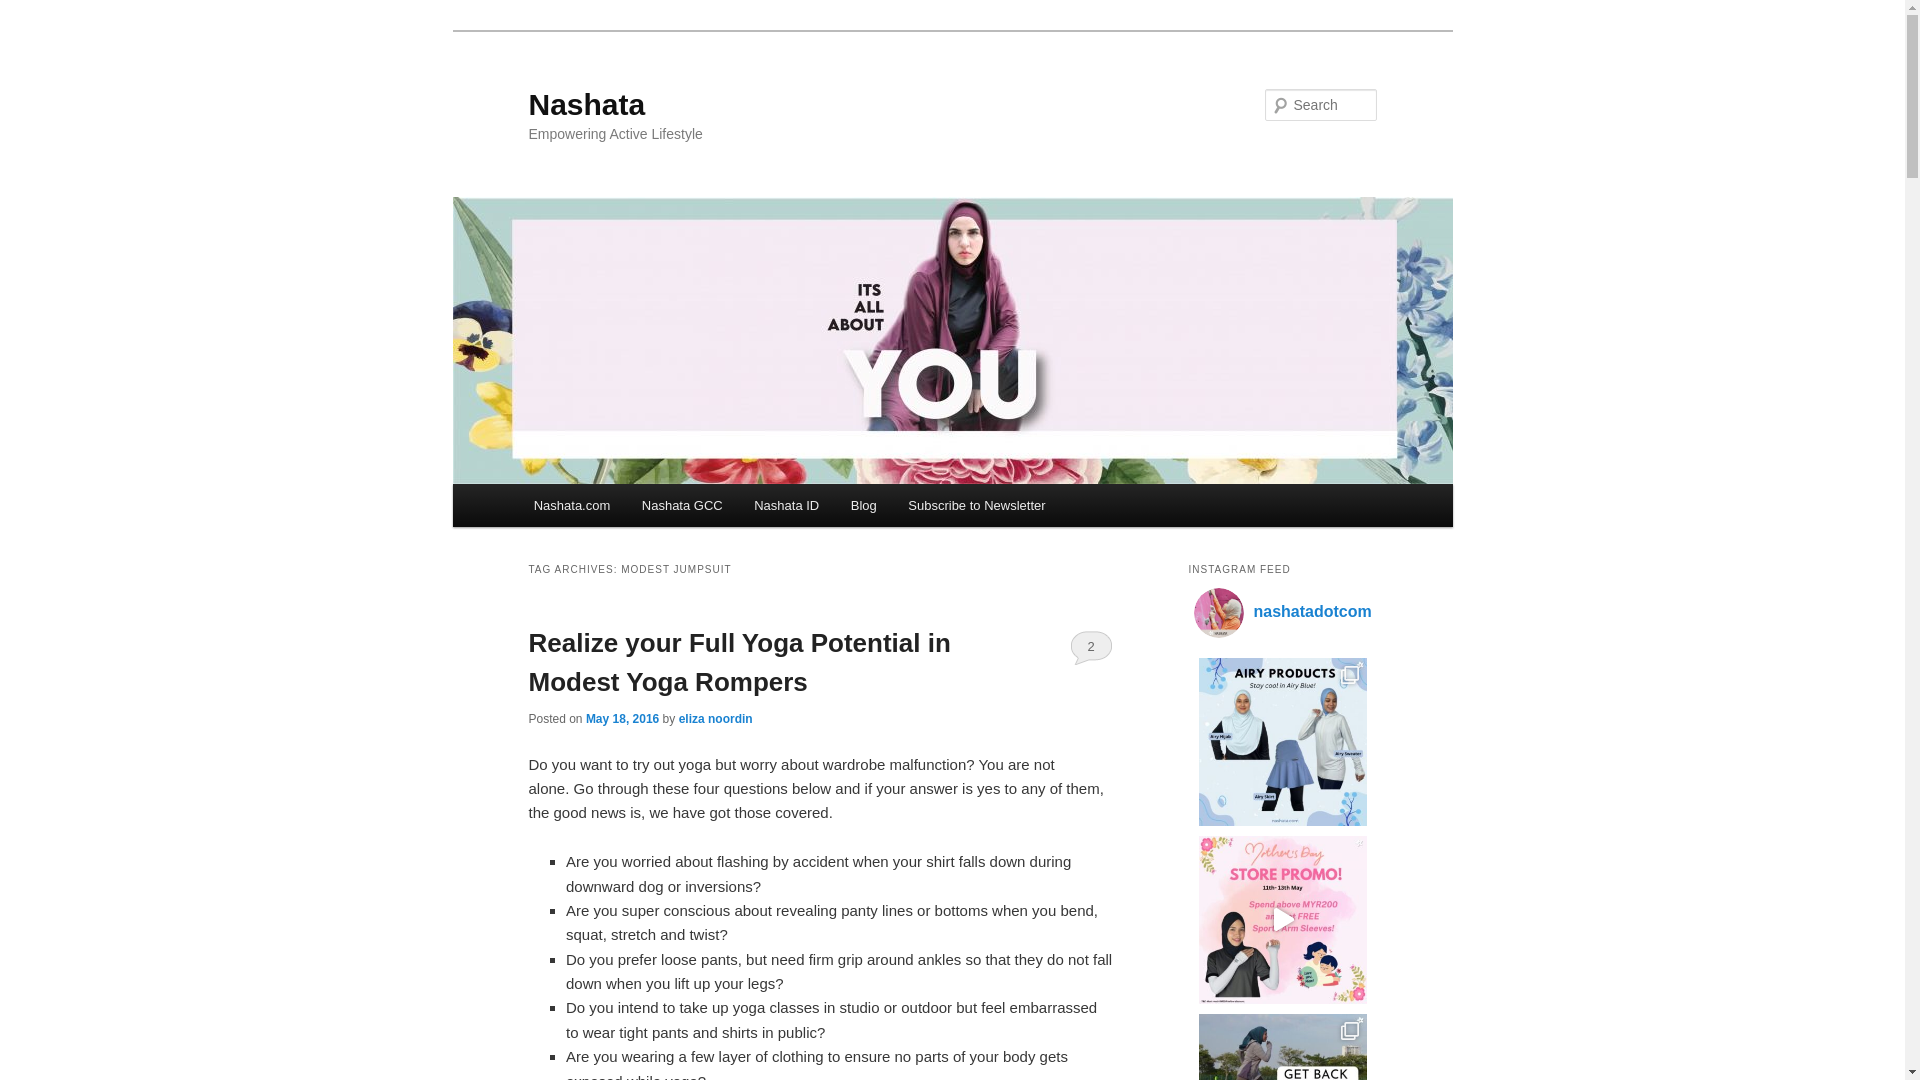 Image resolution: width=1920 pixels, height=1080 pixels. Describe the element at coordinates (622, 718) in the screenshot. I see `1:18 am` at that location.